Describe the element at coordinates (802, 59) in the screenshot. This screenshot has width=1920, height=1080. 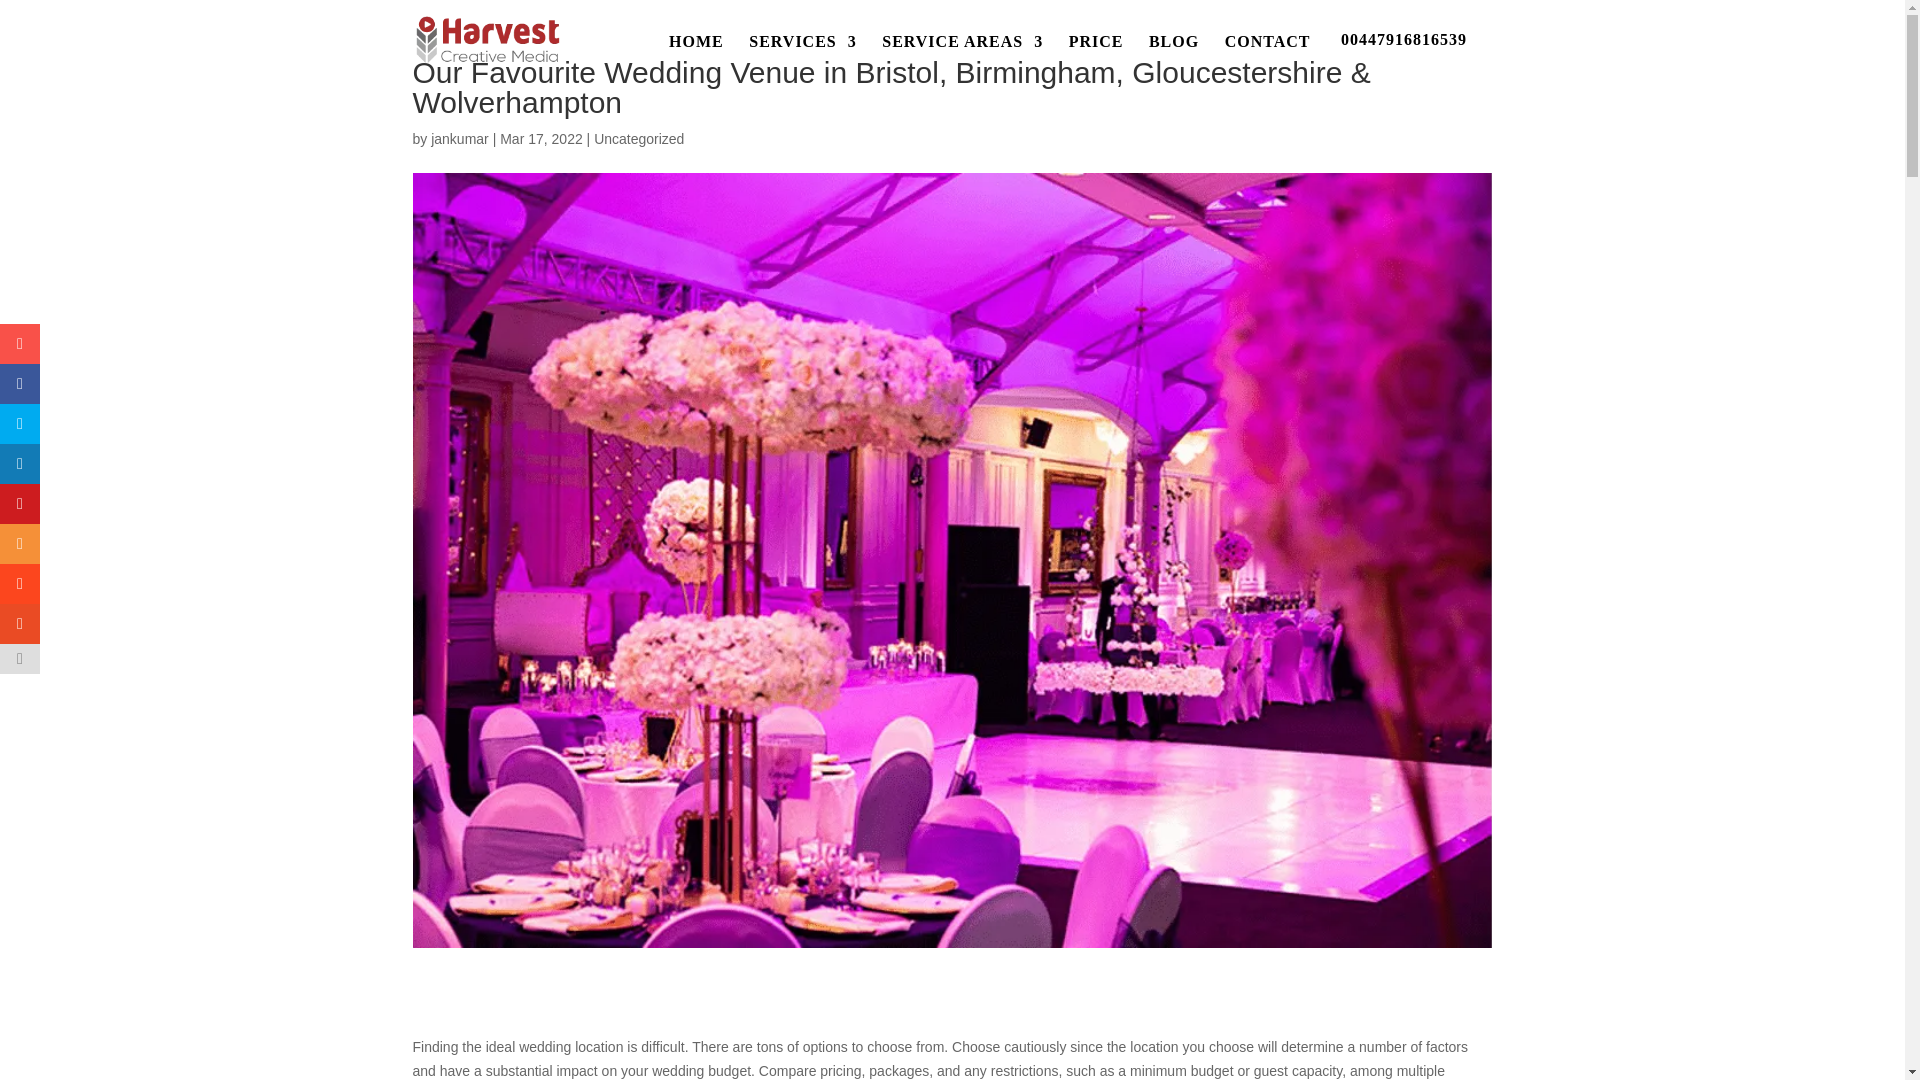
I see `SERVICES` at that location.